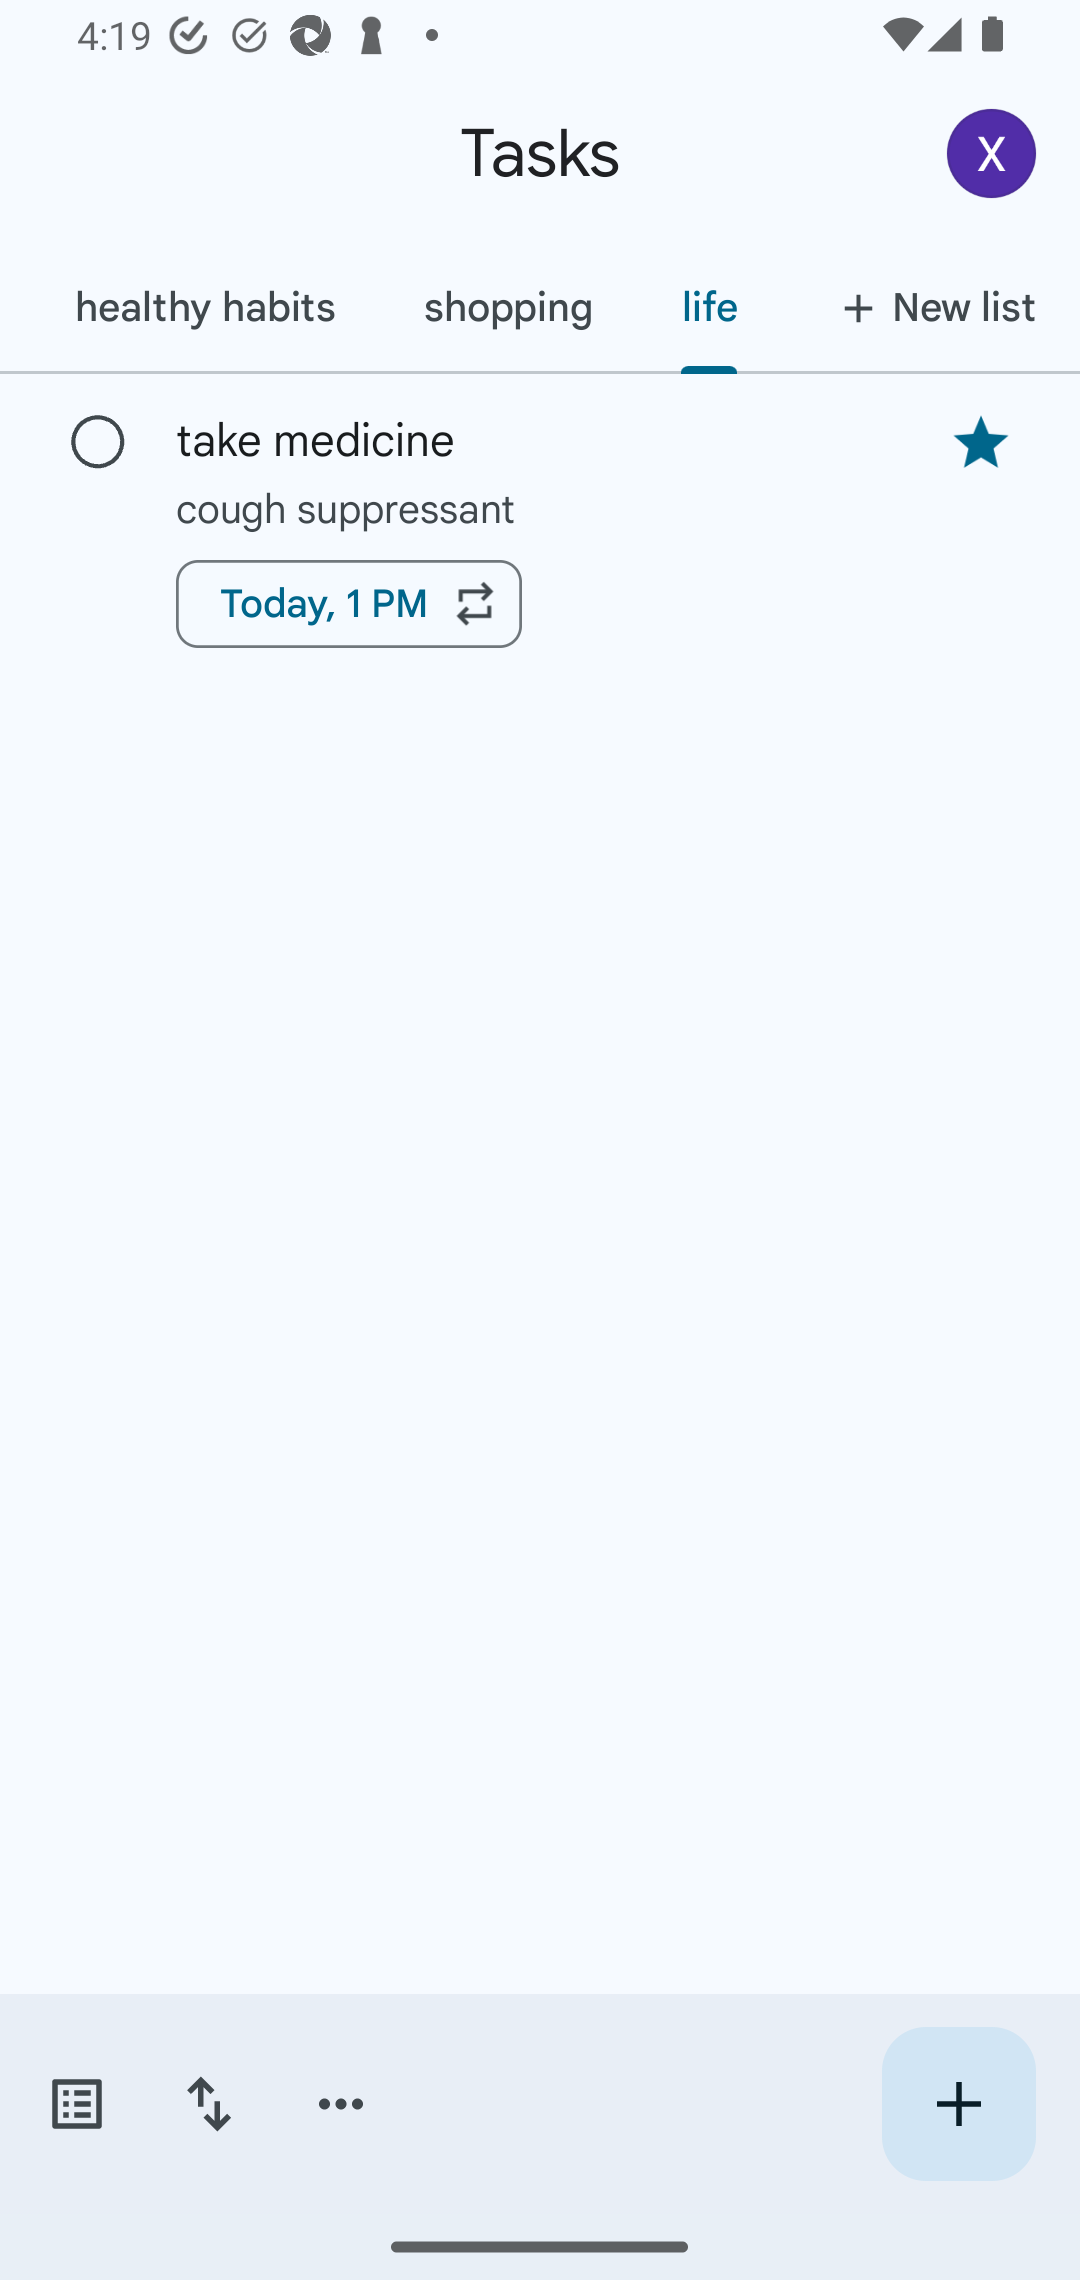 The image size is (1080, 2280). I want to click on Switch task lists, so click(76, 2104).